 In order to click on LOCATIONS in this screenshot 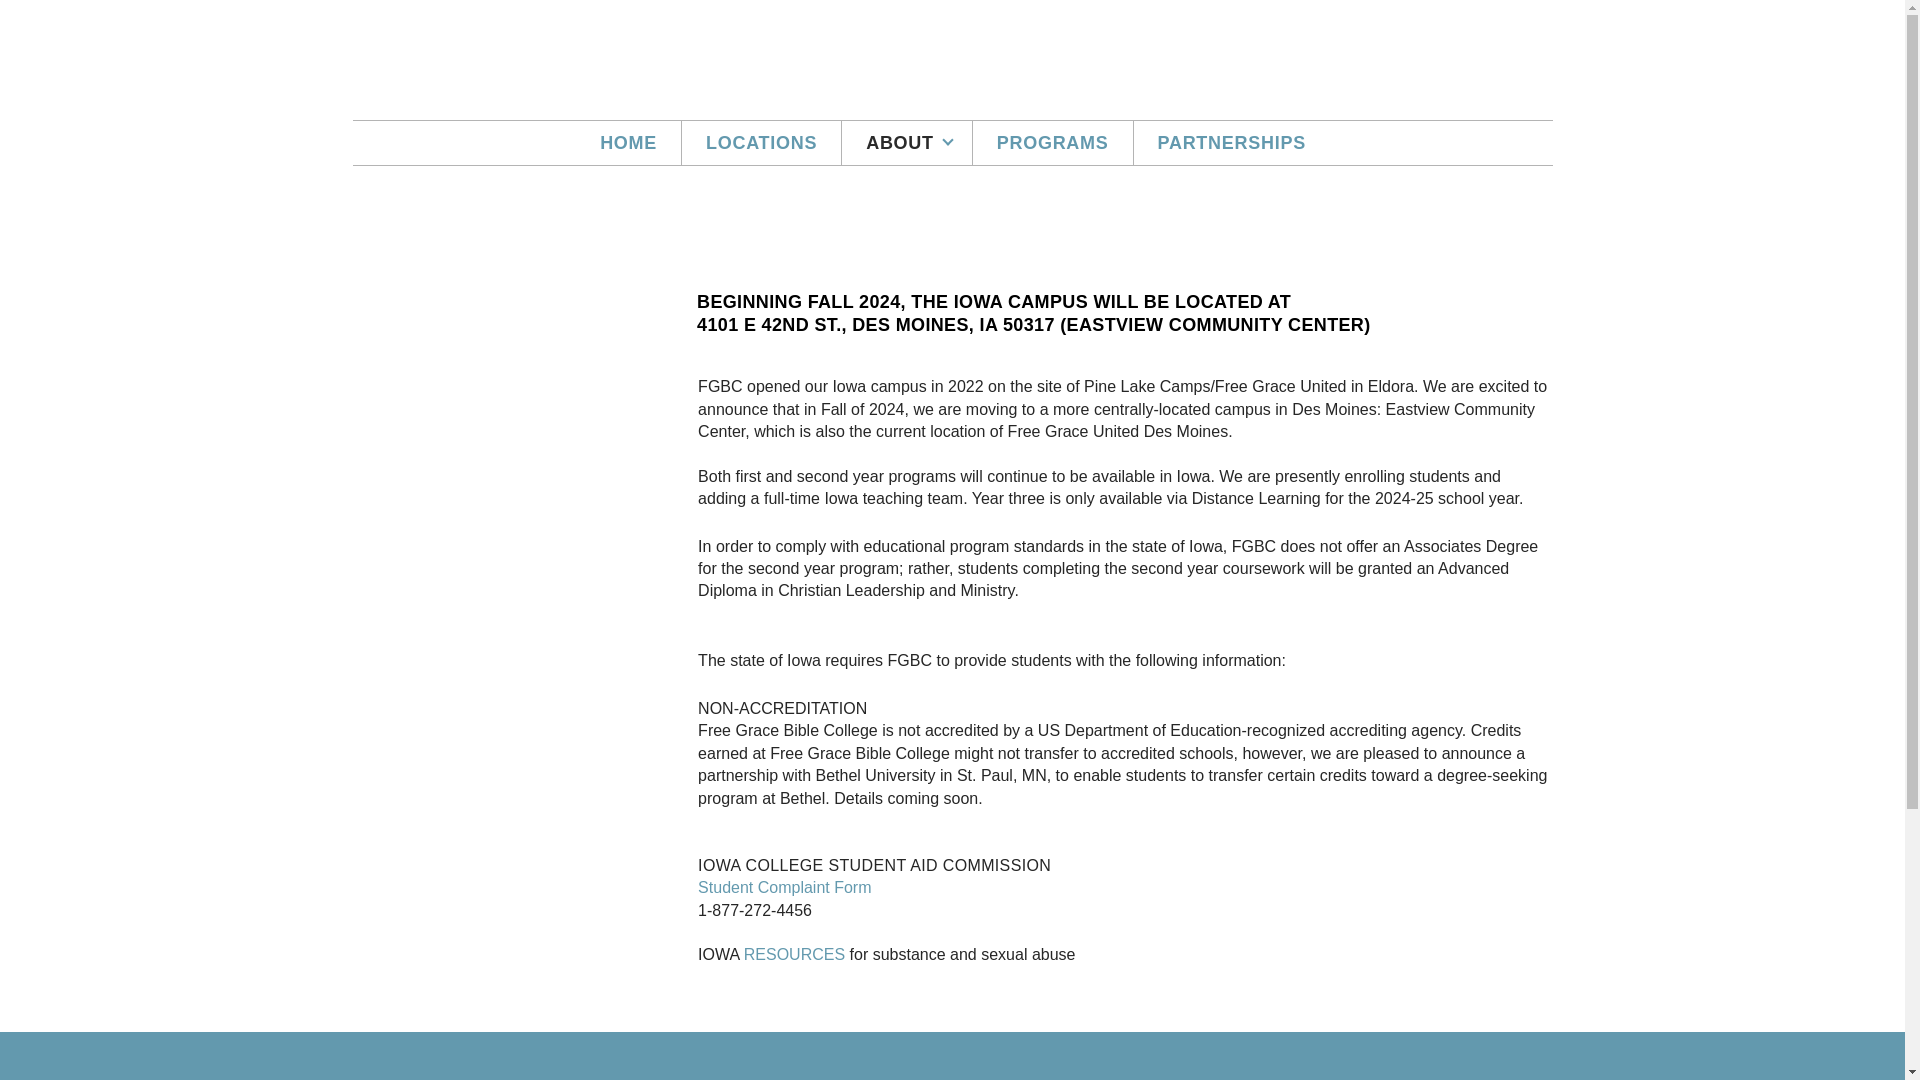, I will do `click(760, 142)`.